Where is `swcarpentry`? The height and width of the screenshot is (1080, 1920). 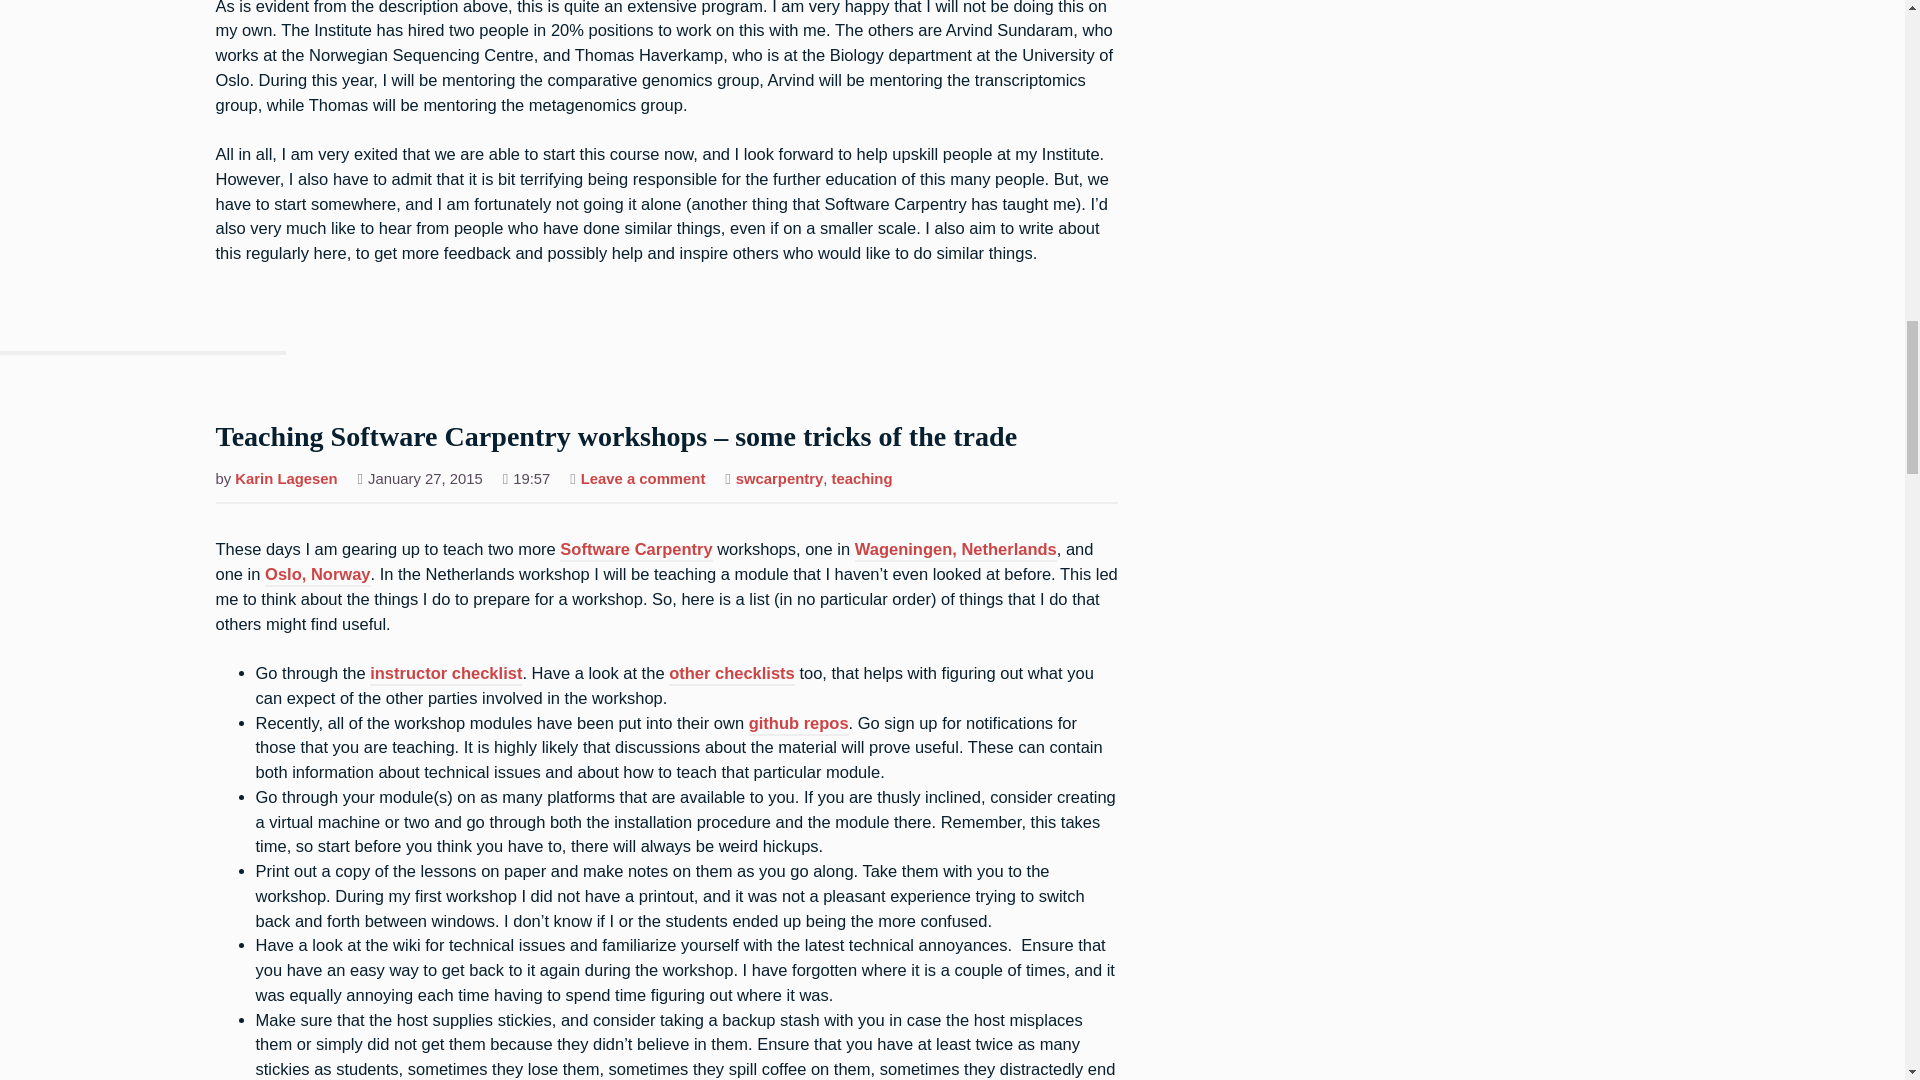 swcarpentry is located at coordinates (779, 480).